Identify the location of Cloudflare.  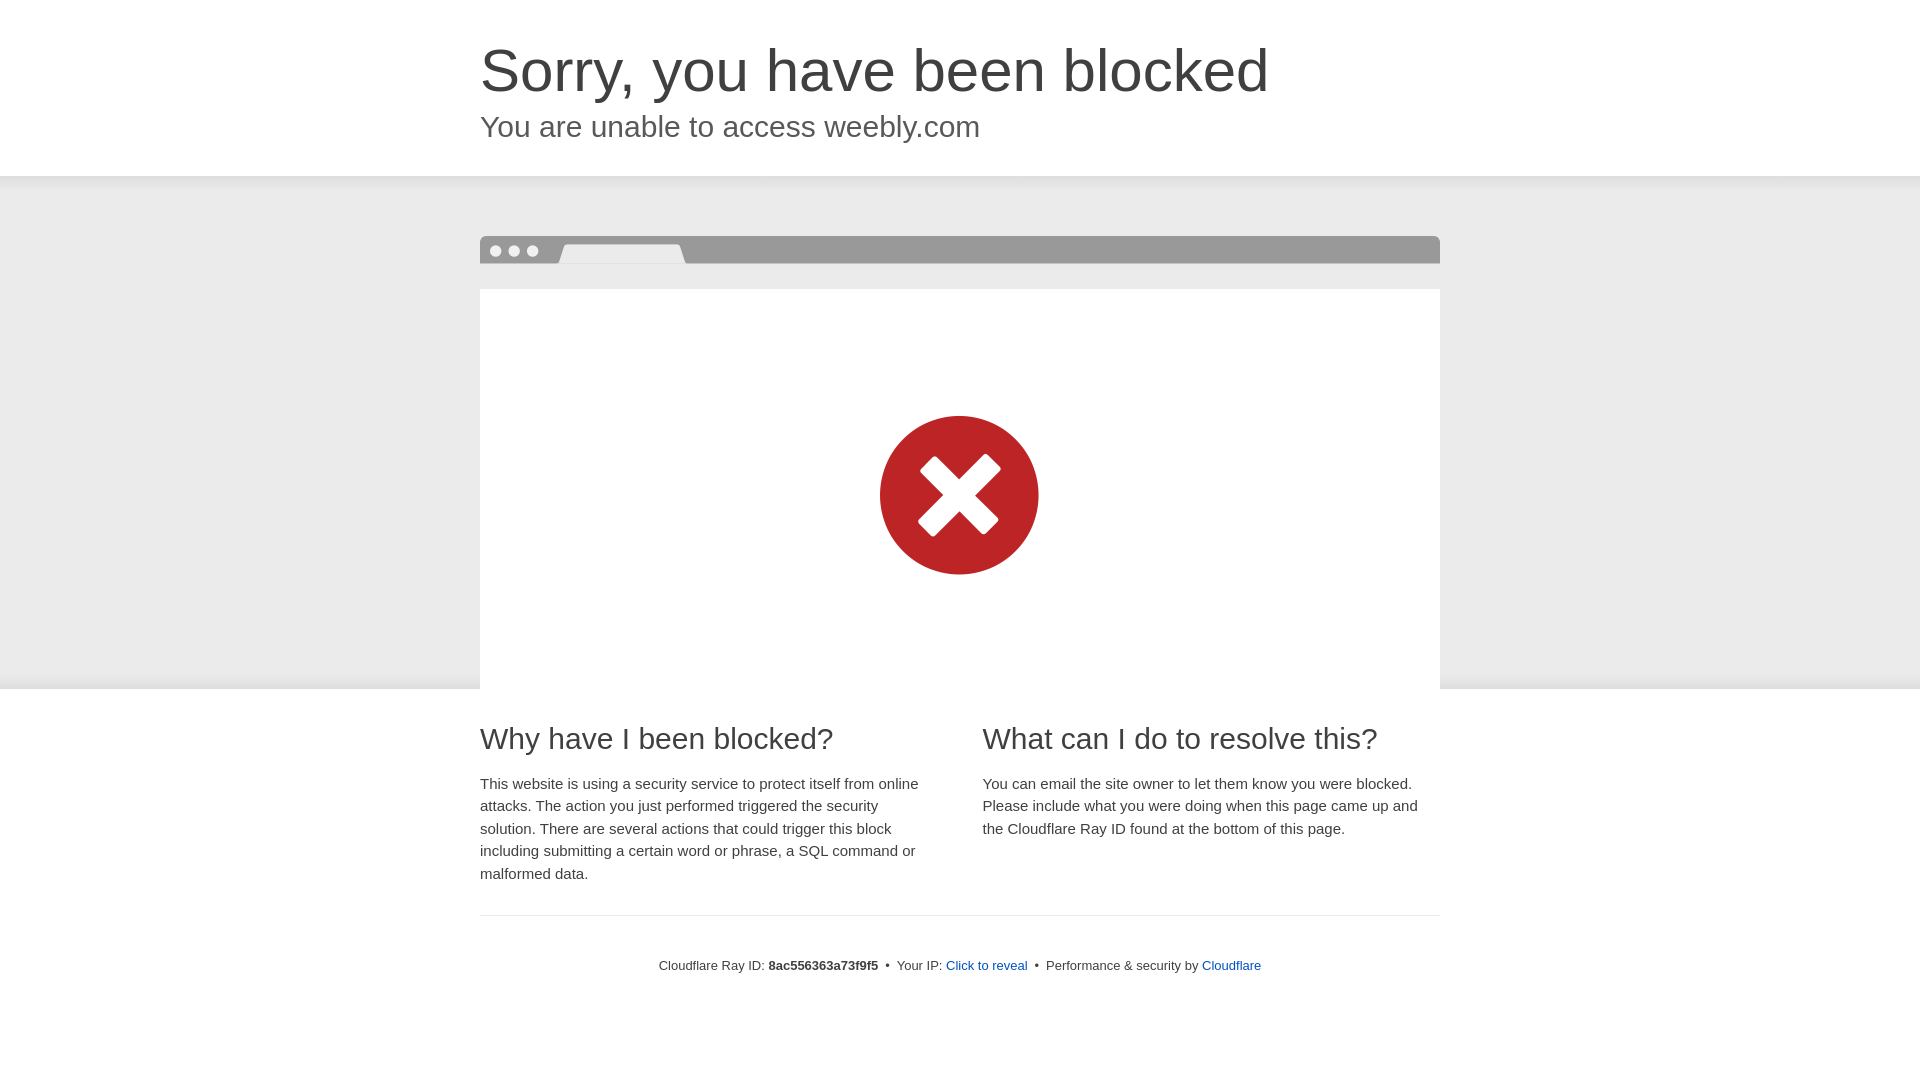
(1231, 965).